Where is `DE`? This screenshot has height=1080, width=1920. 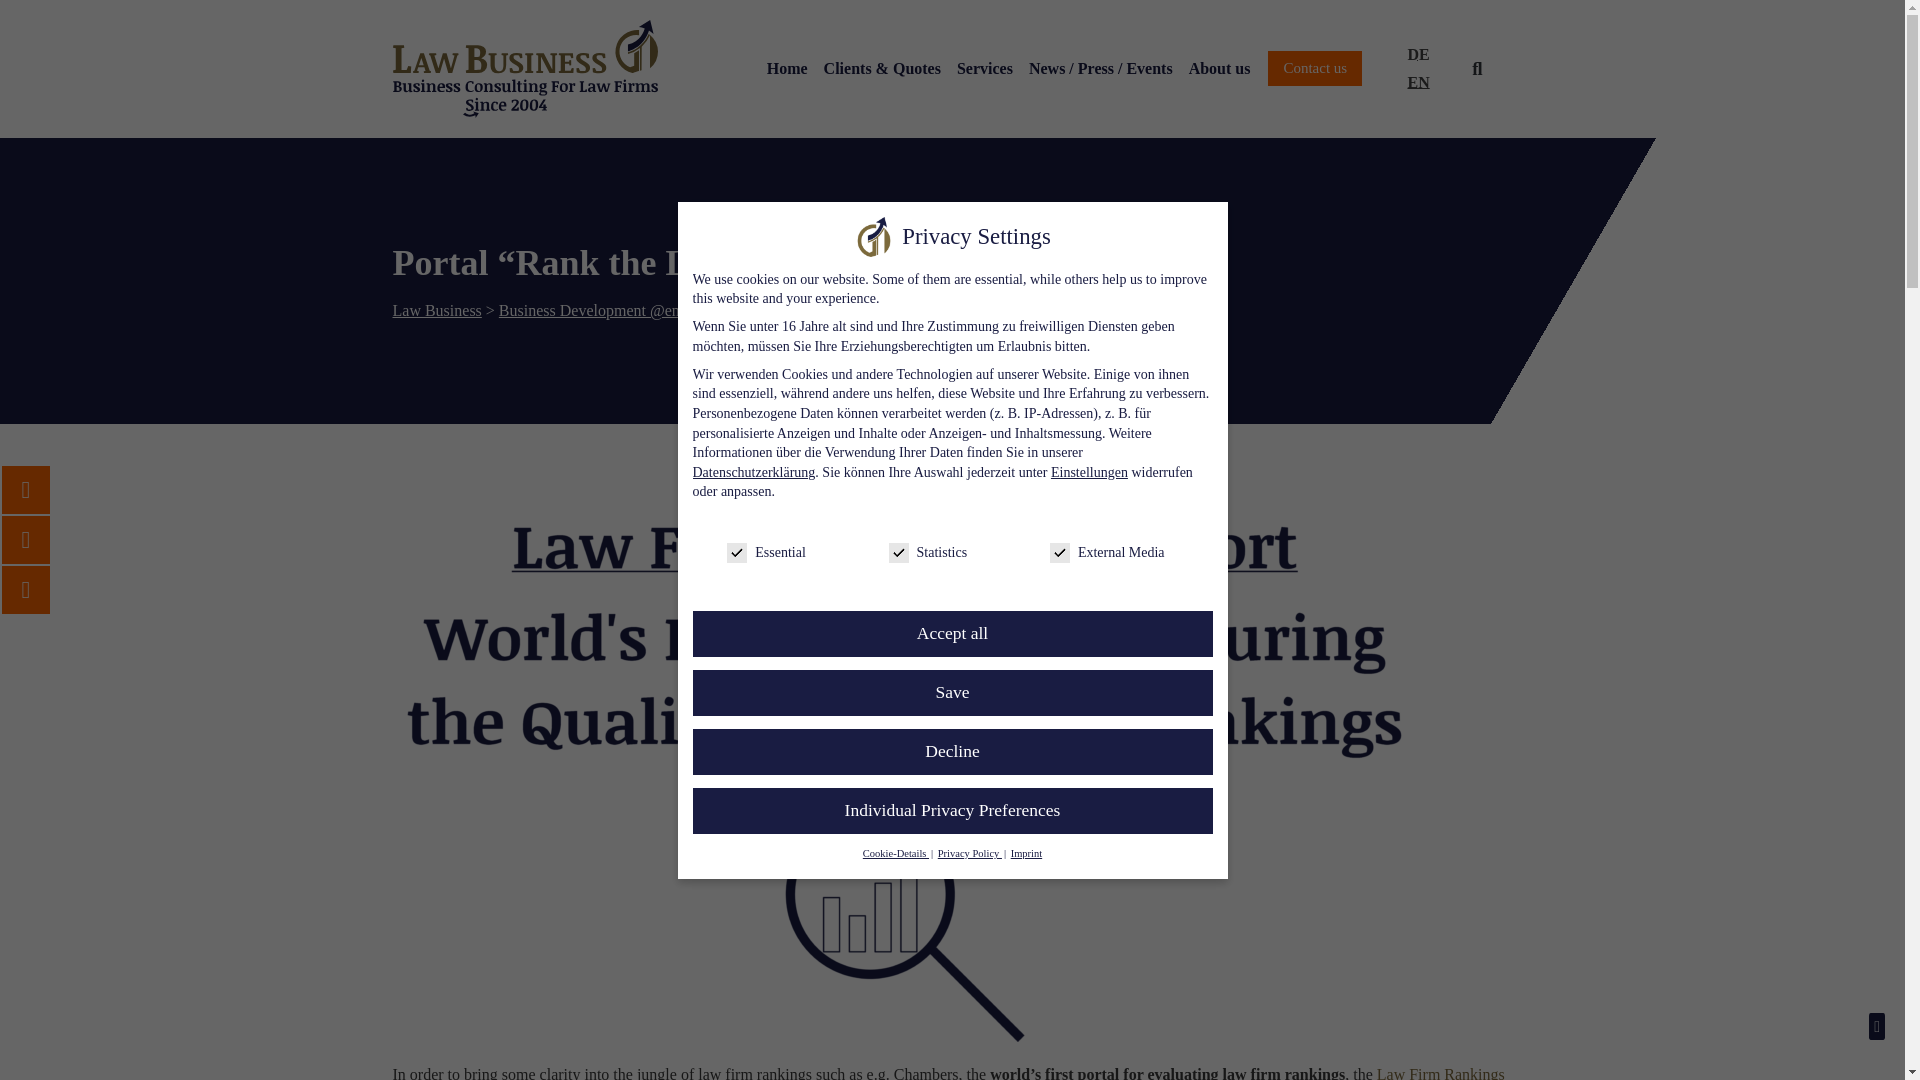
DE is located at coordinates (1418, 55).